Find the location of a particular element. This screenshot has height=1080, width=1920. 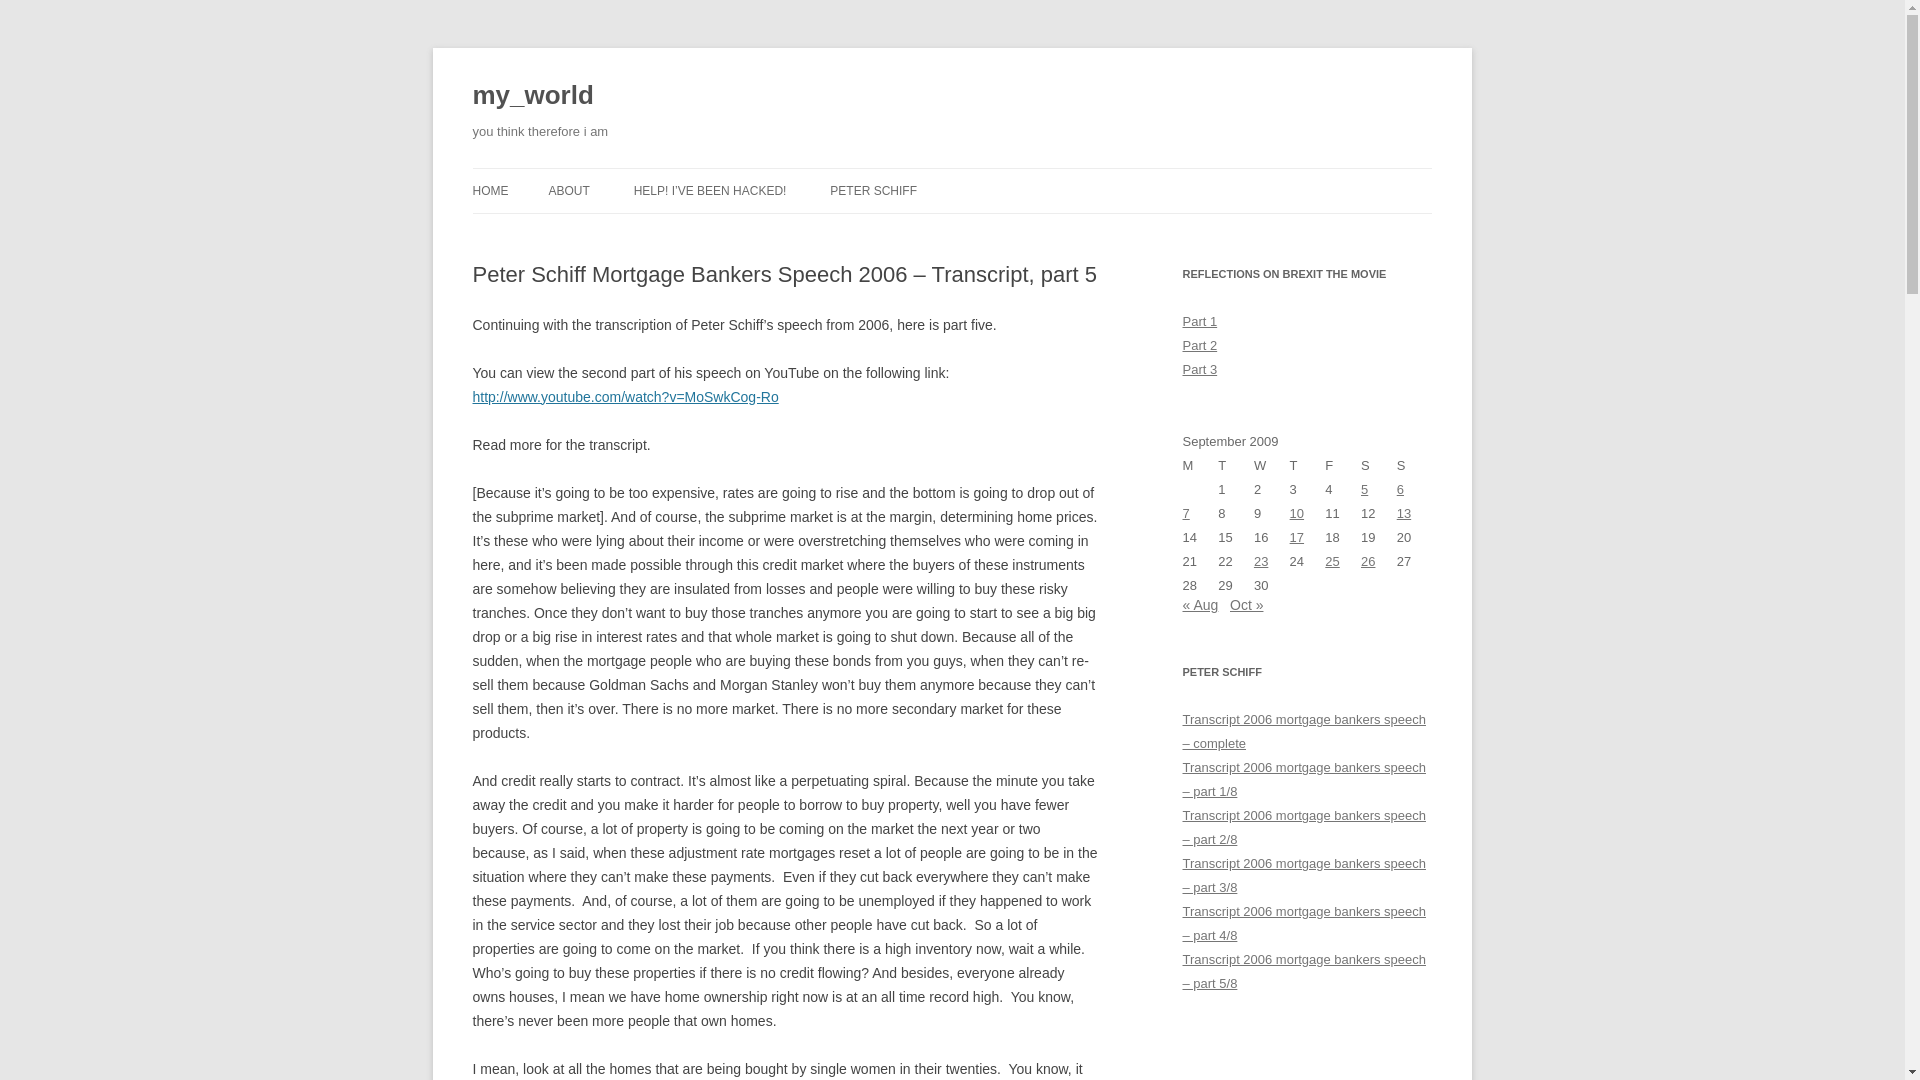

PETER SCHIFF is located at coordinates (873, 190).